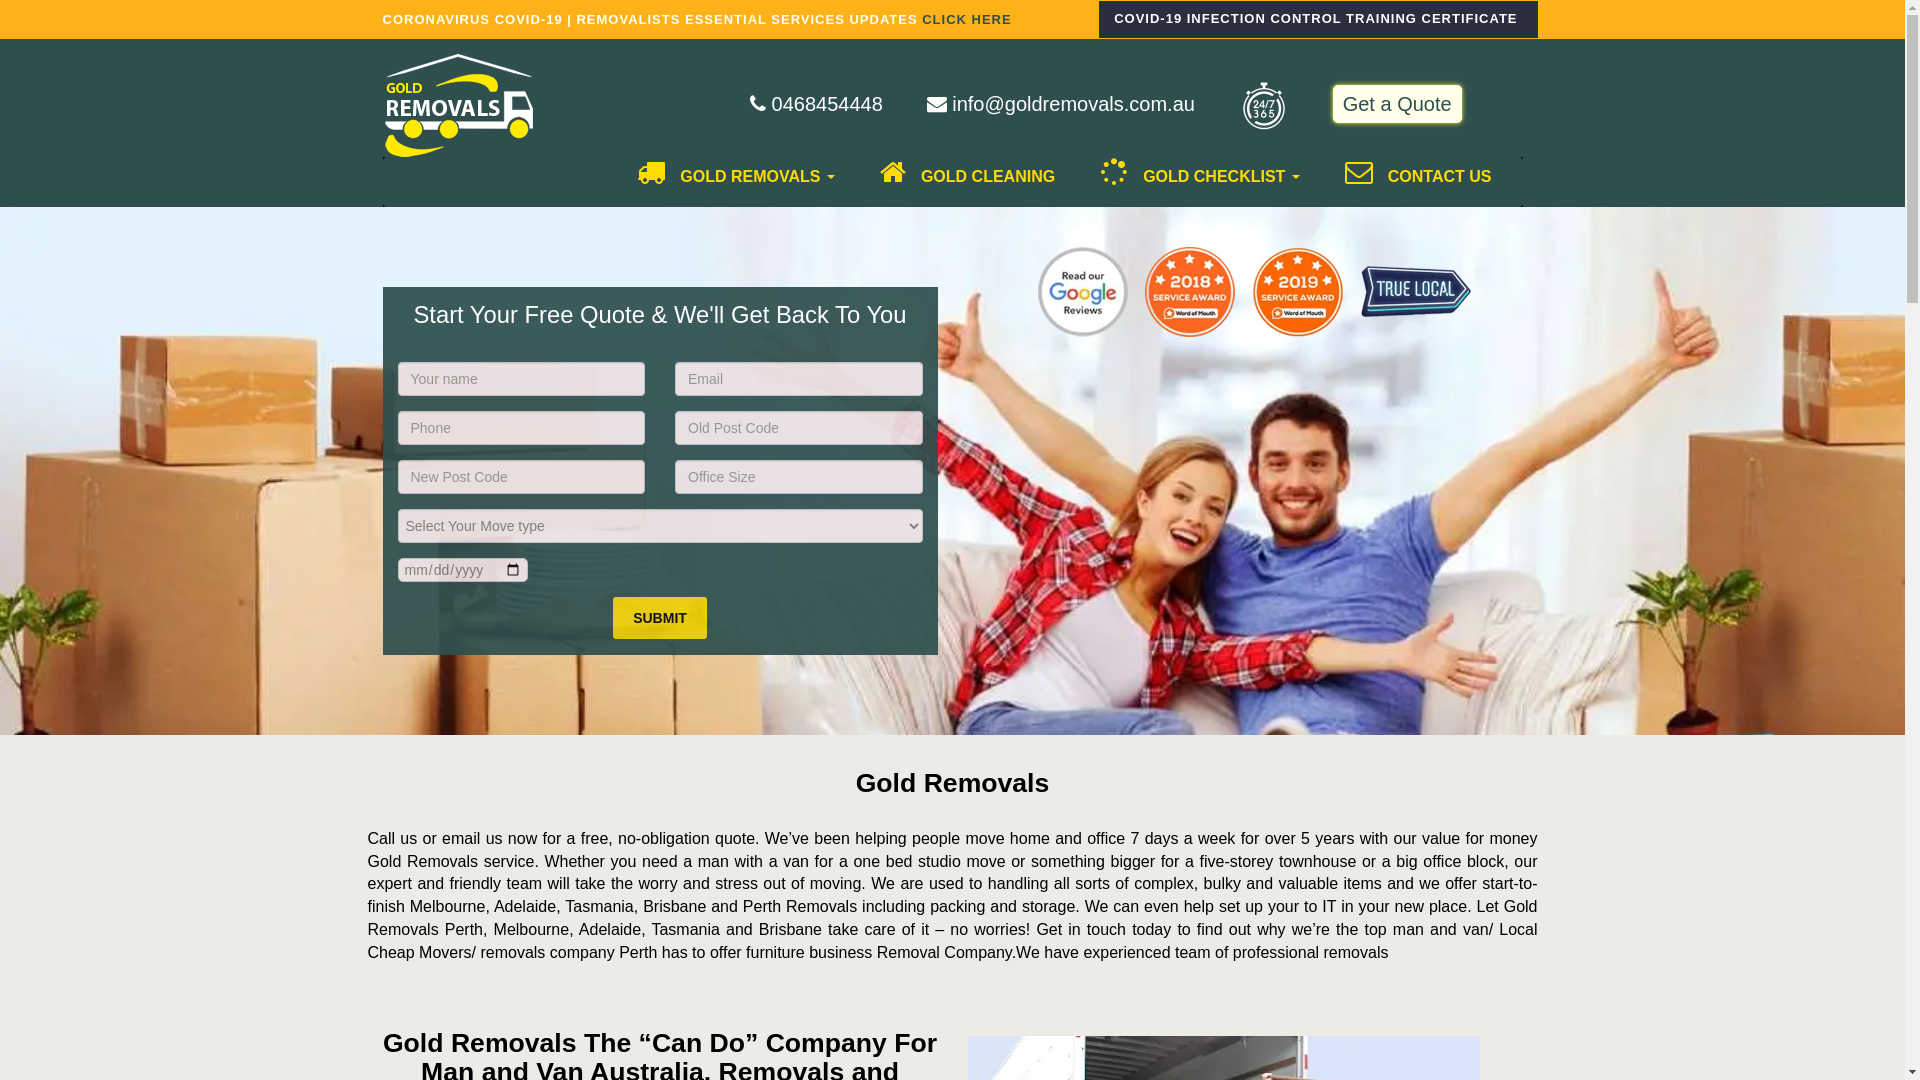 Image resolution: width=1920 pixels, height=1080 pixels. Describe the element at coordinates (1192, 182) in the screenshot. I see `GOLD CHECKLIST` at that location.